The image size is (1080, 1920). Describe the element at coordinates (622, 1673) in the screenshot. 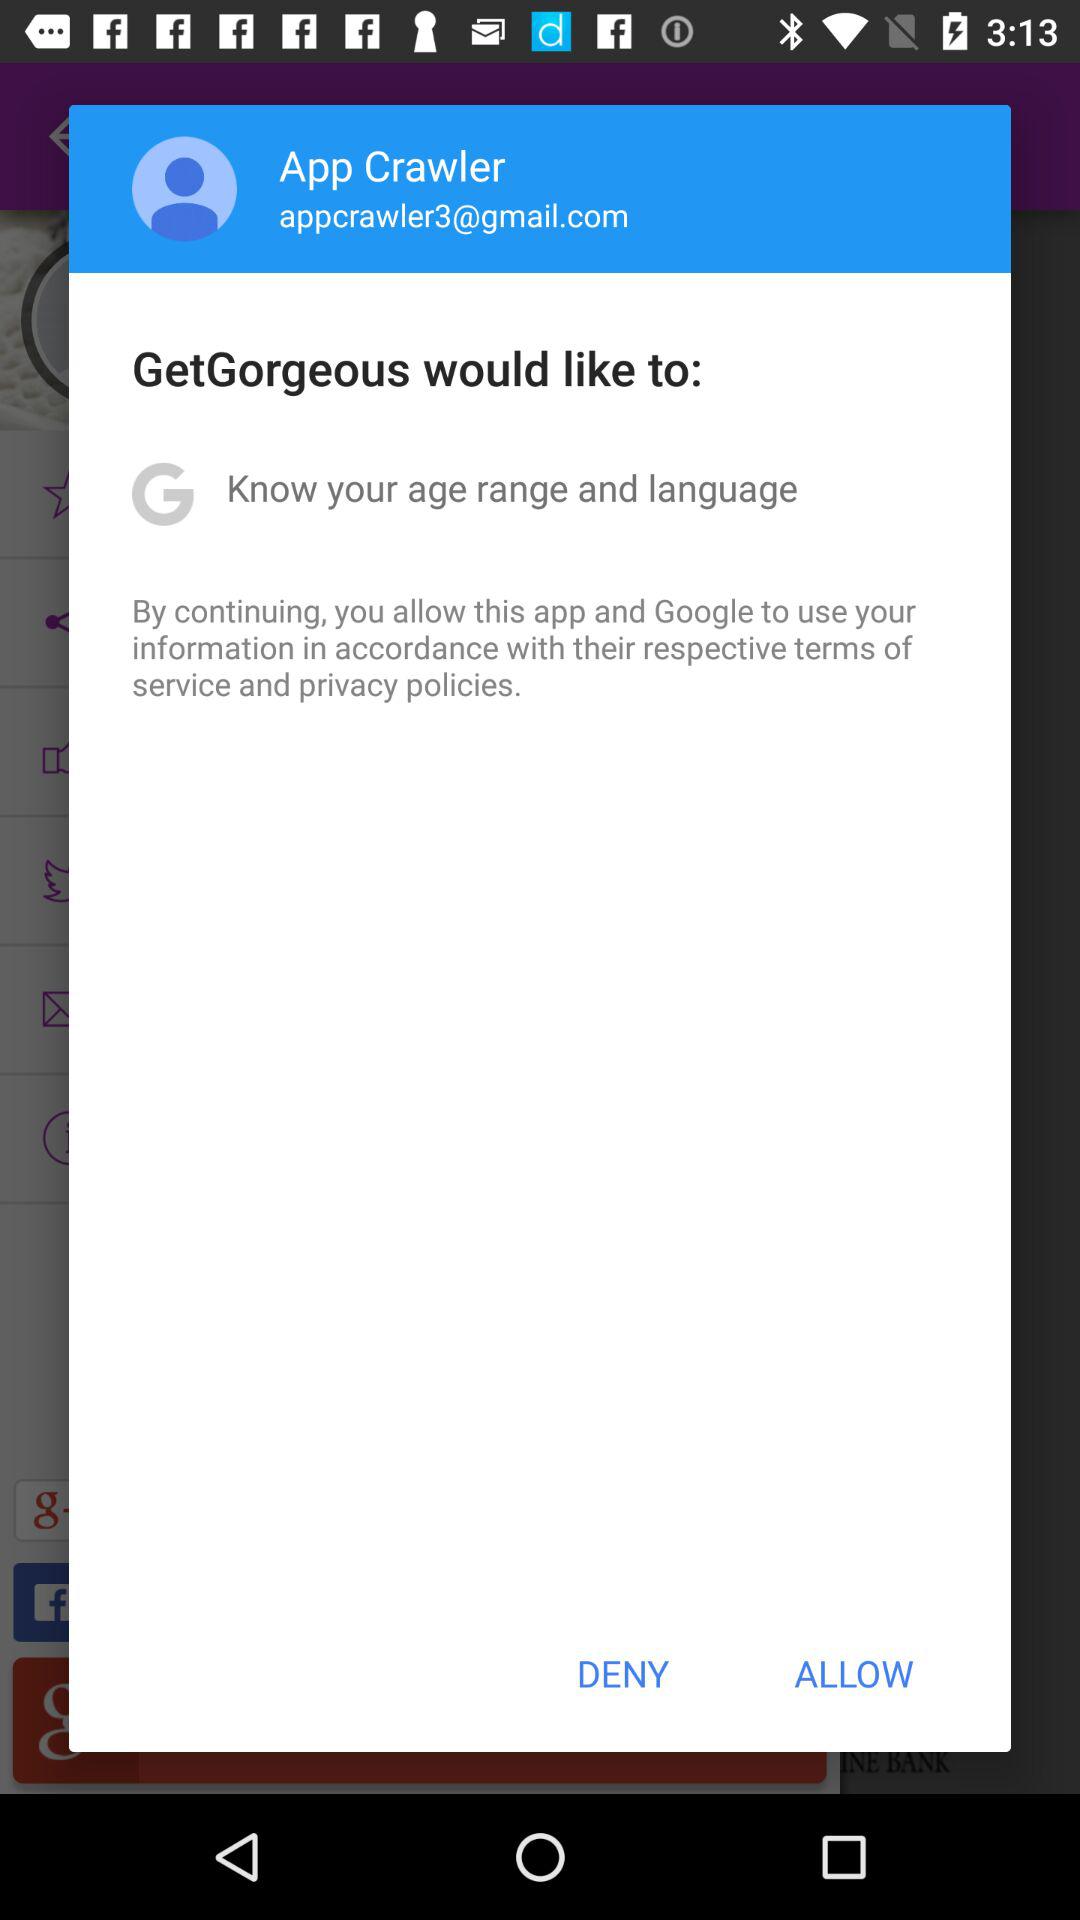

I see `swipe until deny icon` at that location.